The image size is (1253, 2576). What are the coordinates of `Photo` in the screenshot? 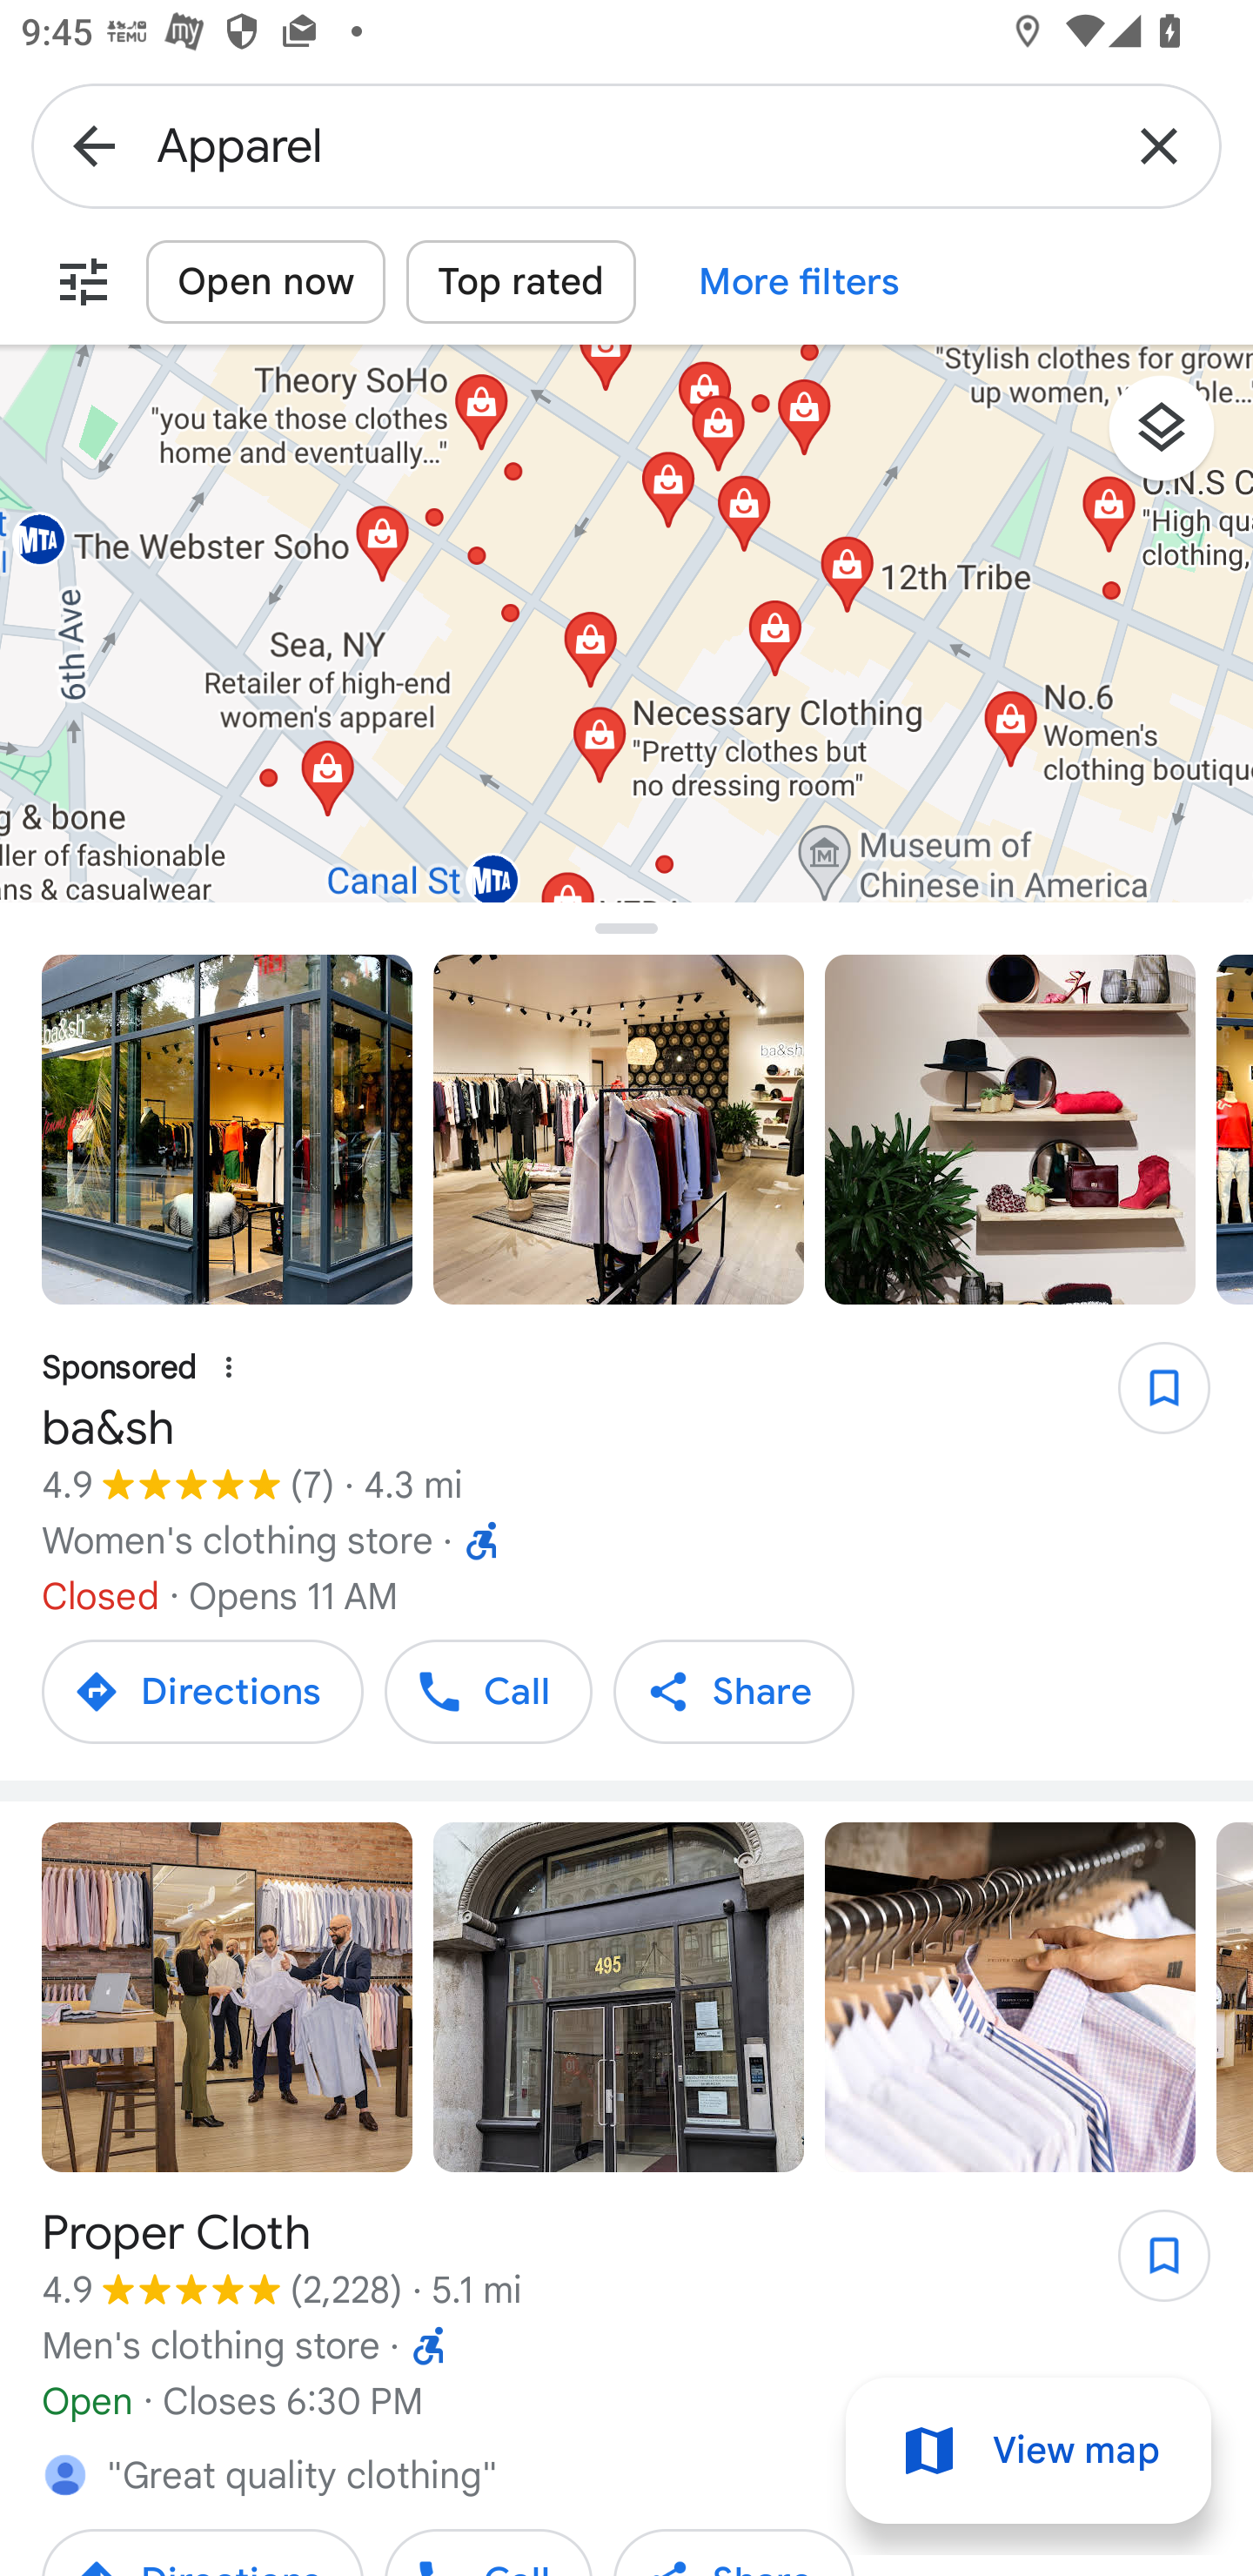 It's located at (619, 1996).